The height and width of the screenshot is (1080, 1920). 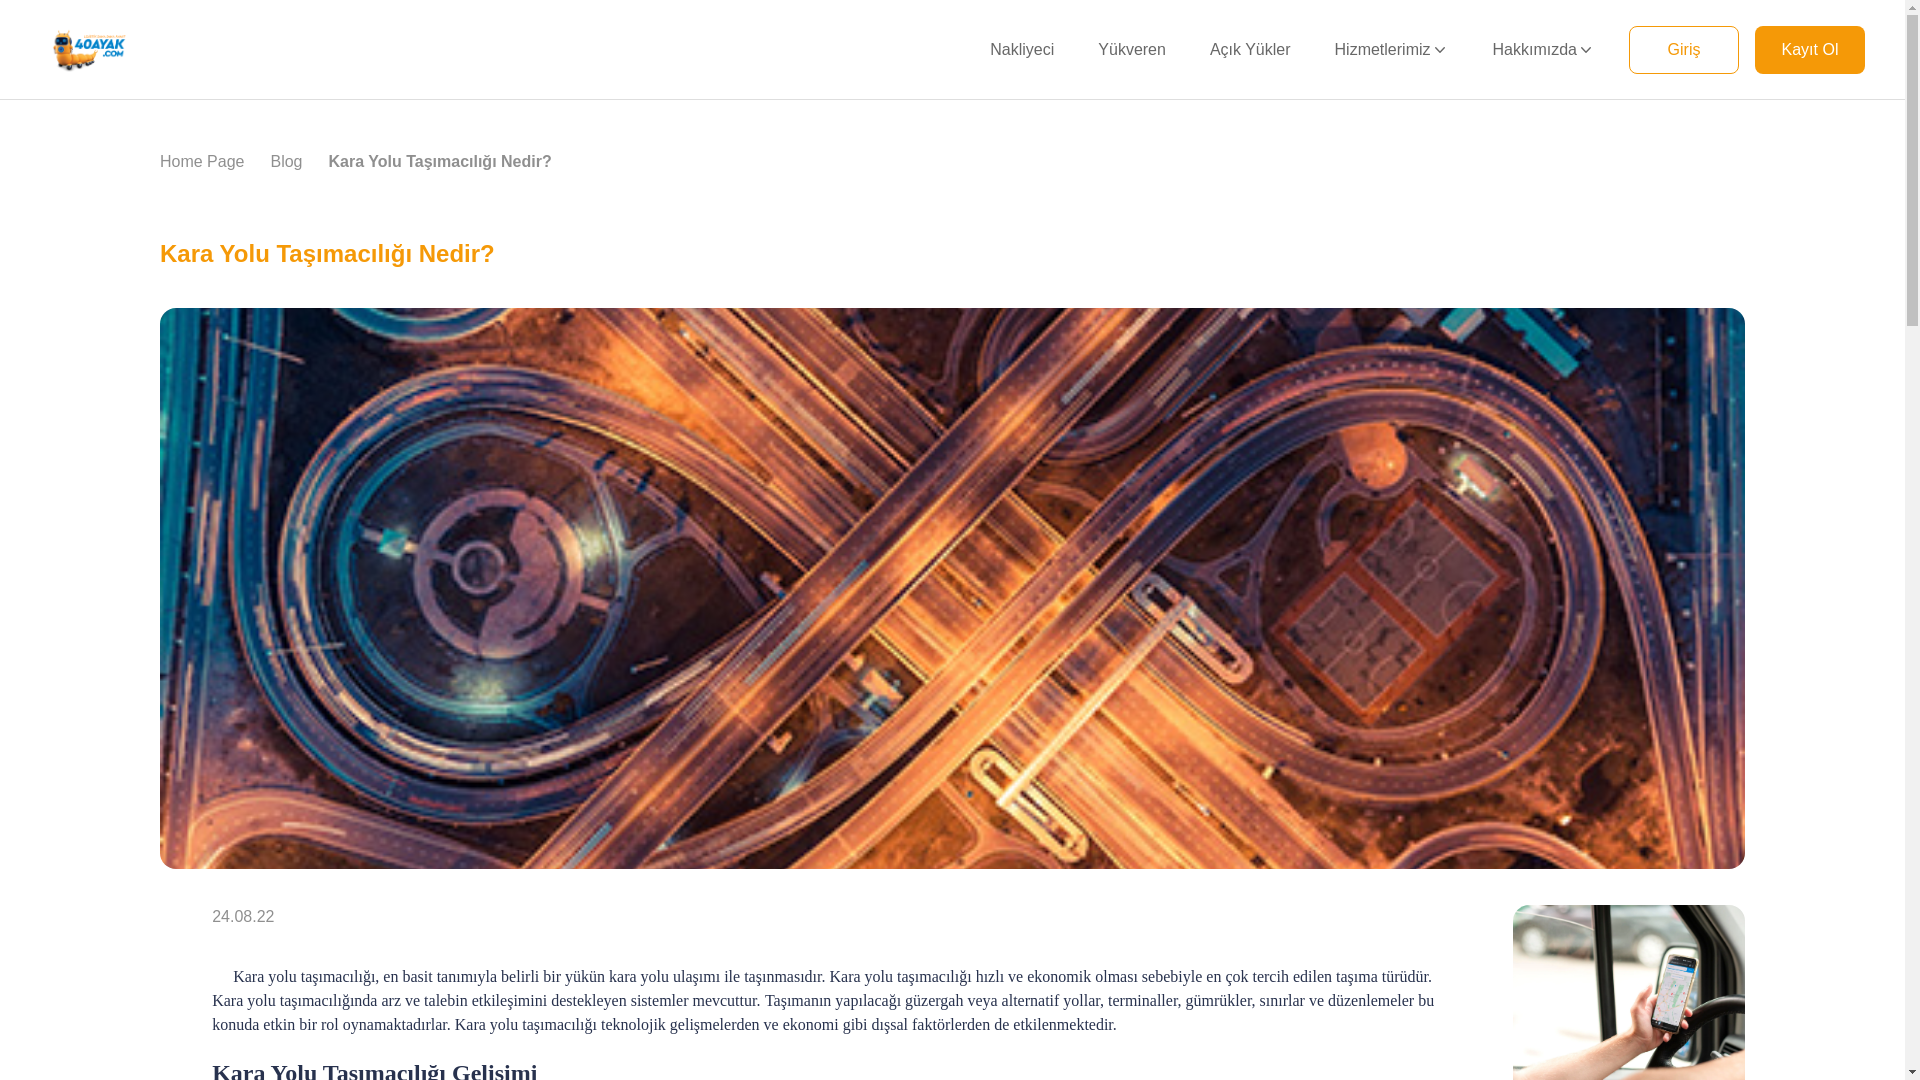 I want to click on Blog, so click(x=286, y=163).